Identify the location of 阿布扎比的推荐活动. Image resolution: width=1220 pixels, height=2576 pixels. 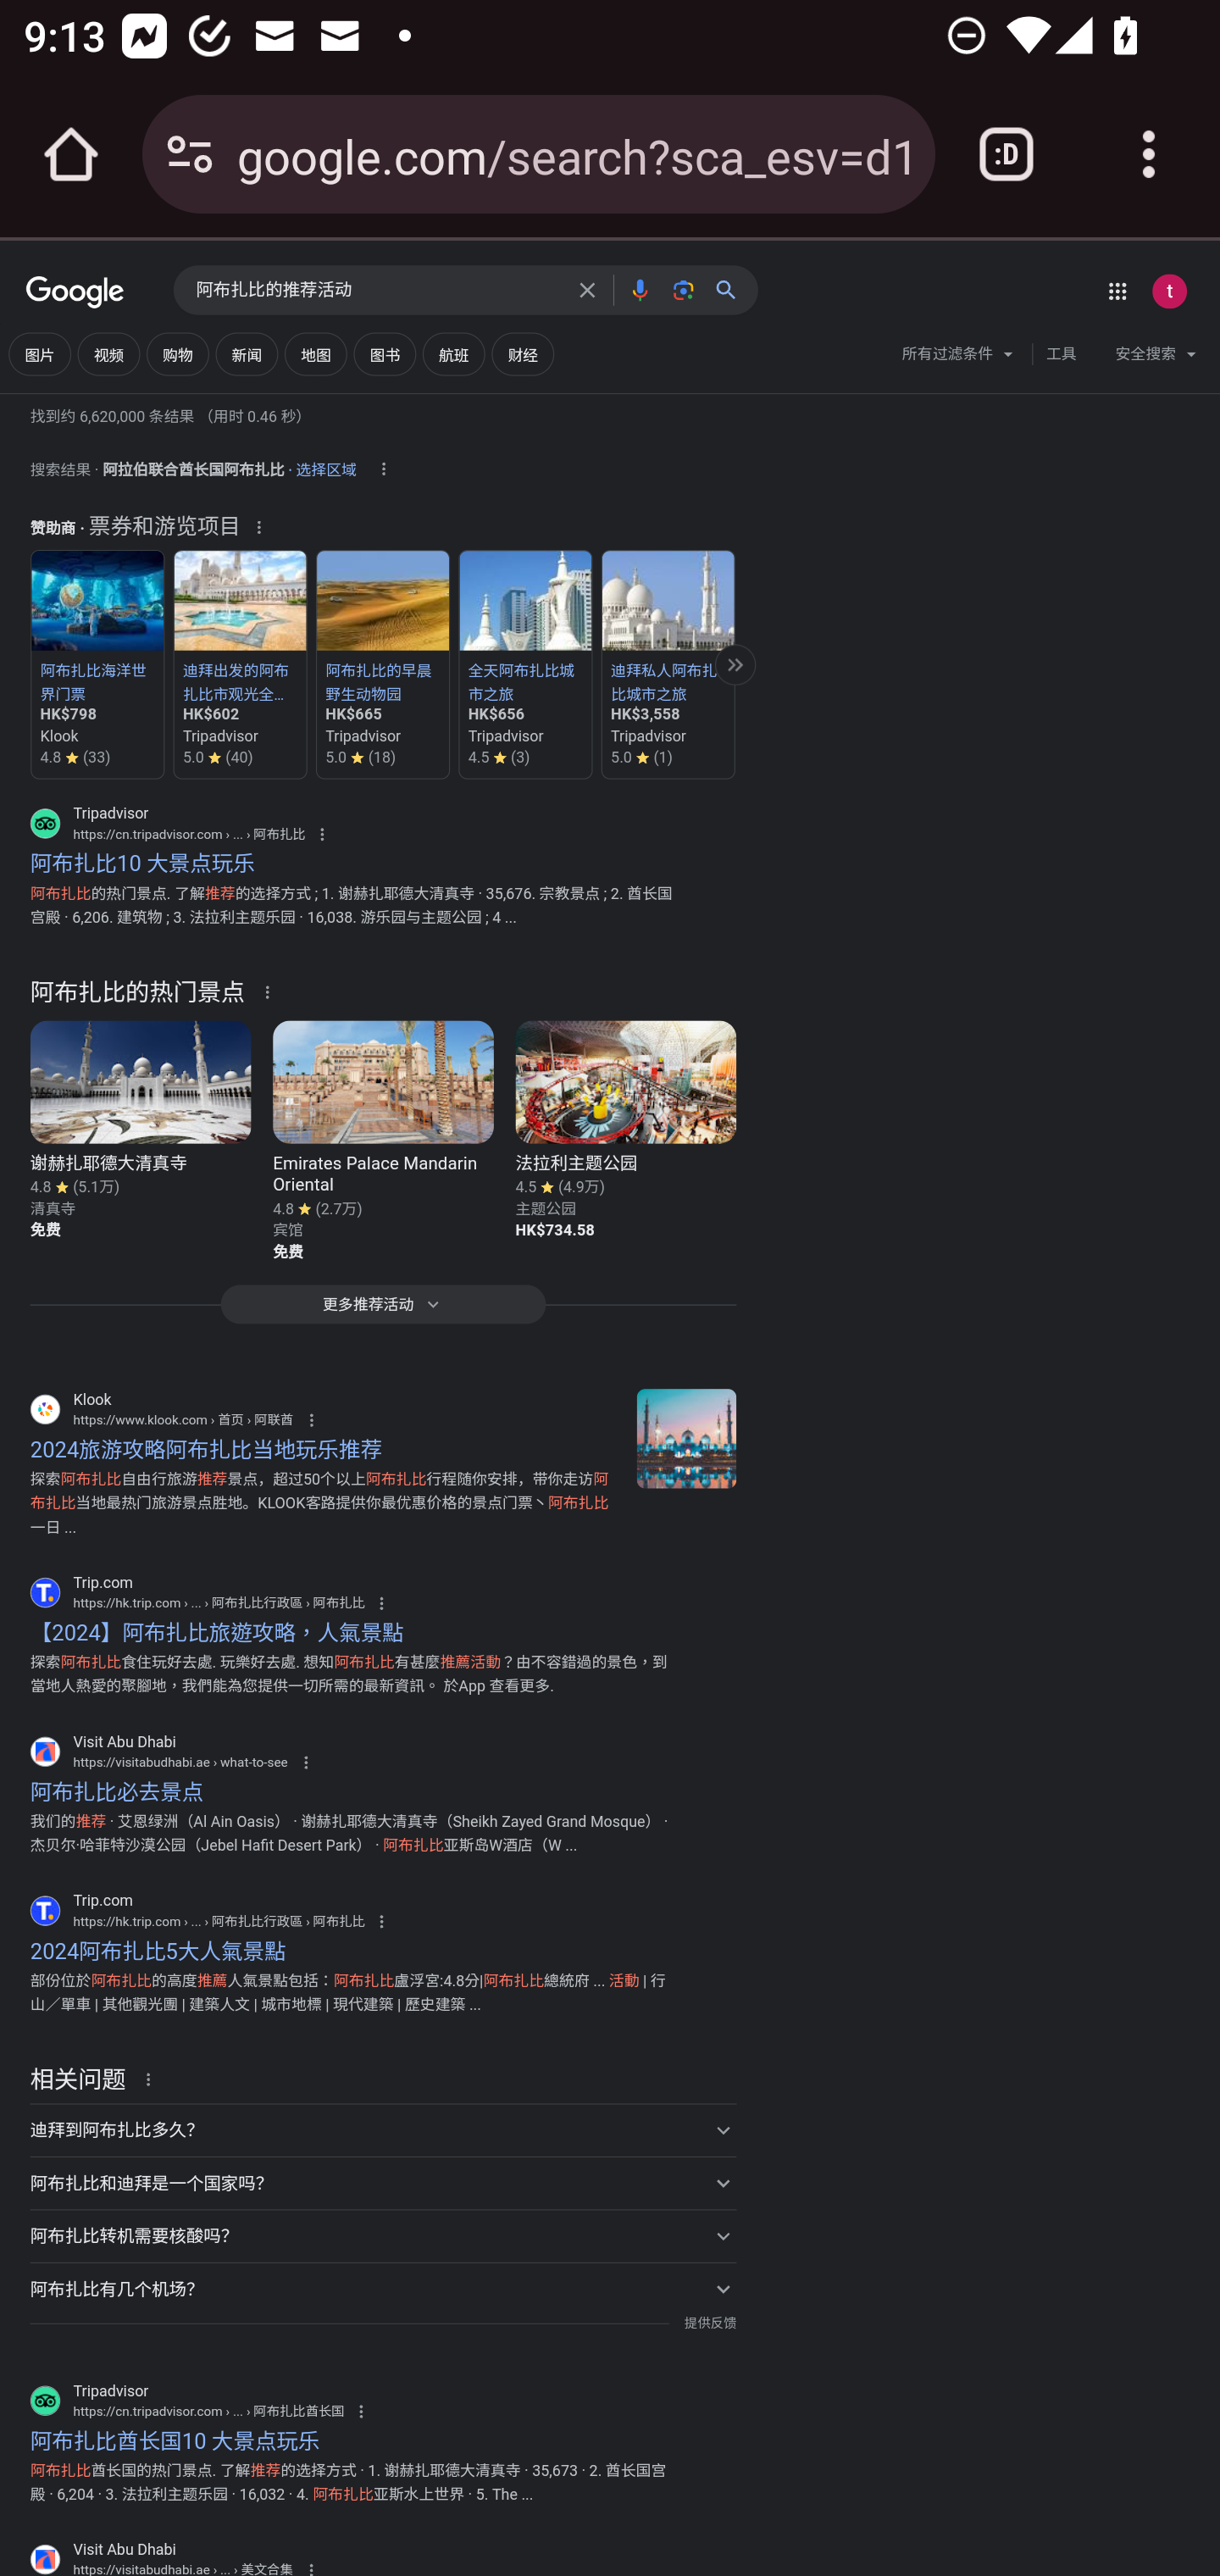
(378, 291).